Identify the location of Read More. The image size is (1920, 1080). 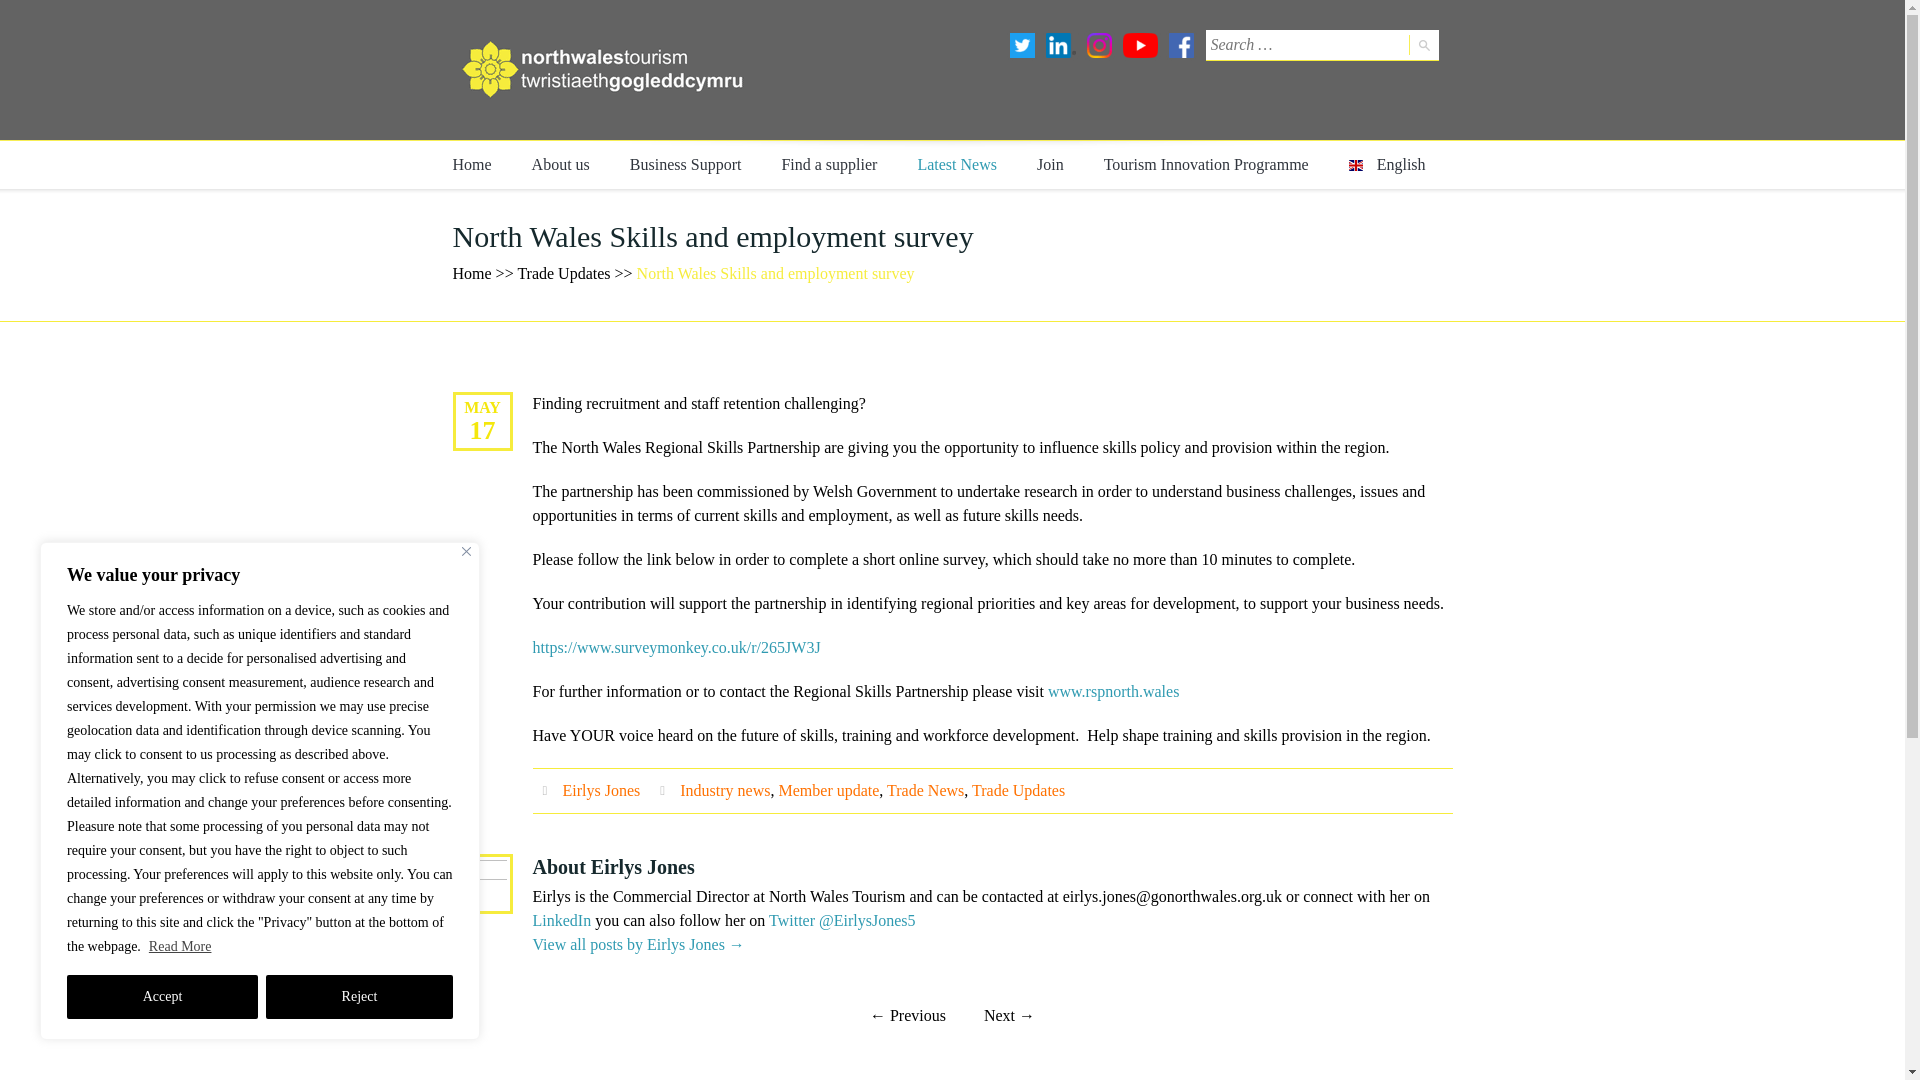
(180, 946).